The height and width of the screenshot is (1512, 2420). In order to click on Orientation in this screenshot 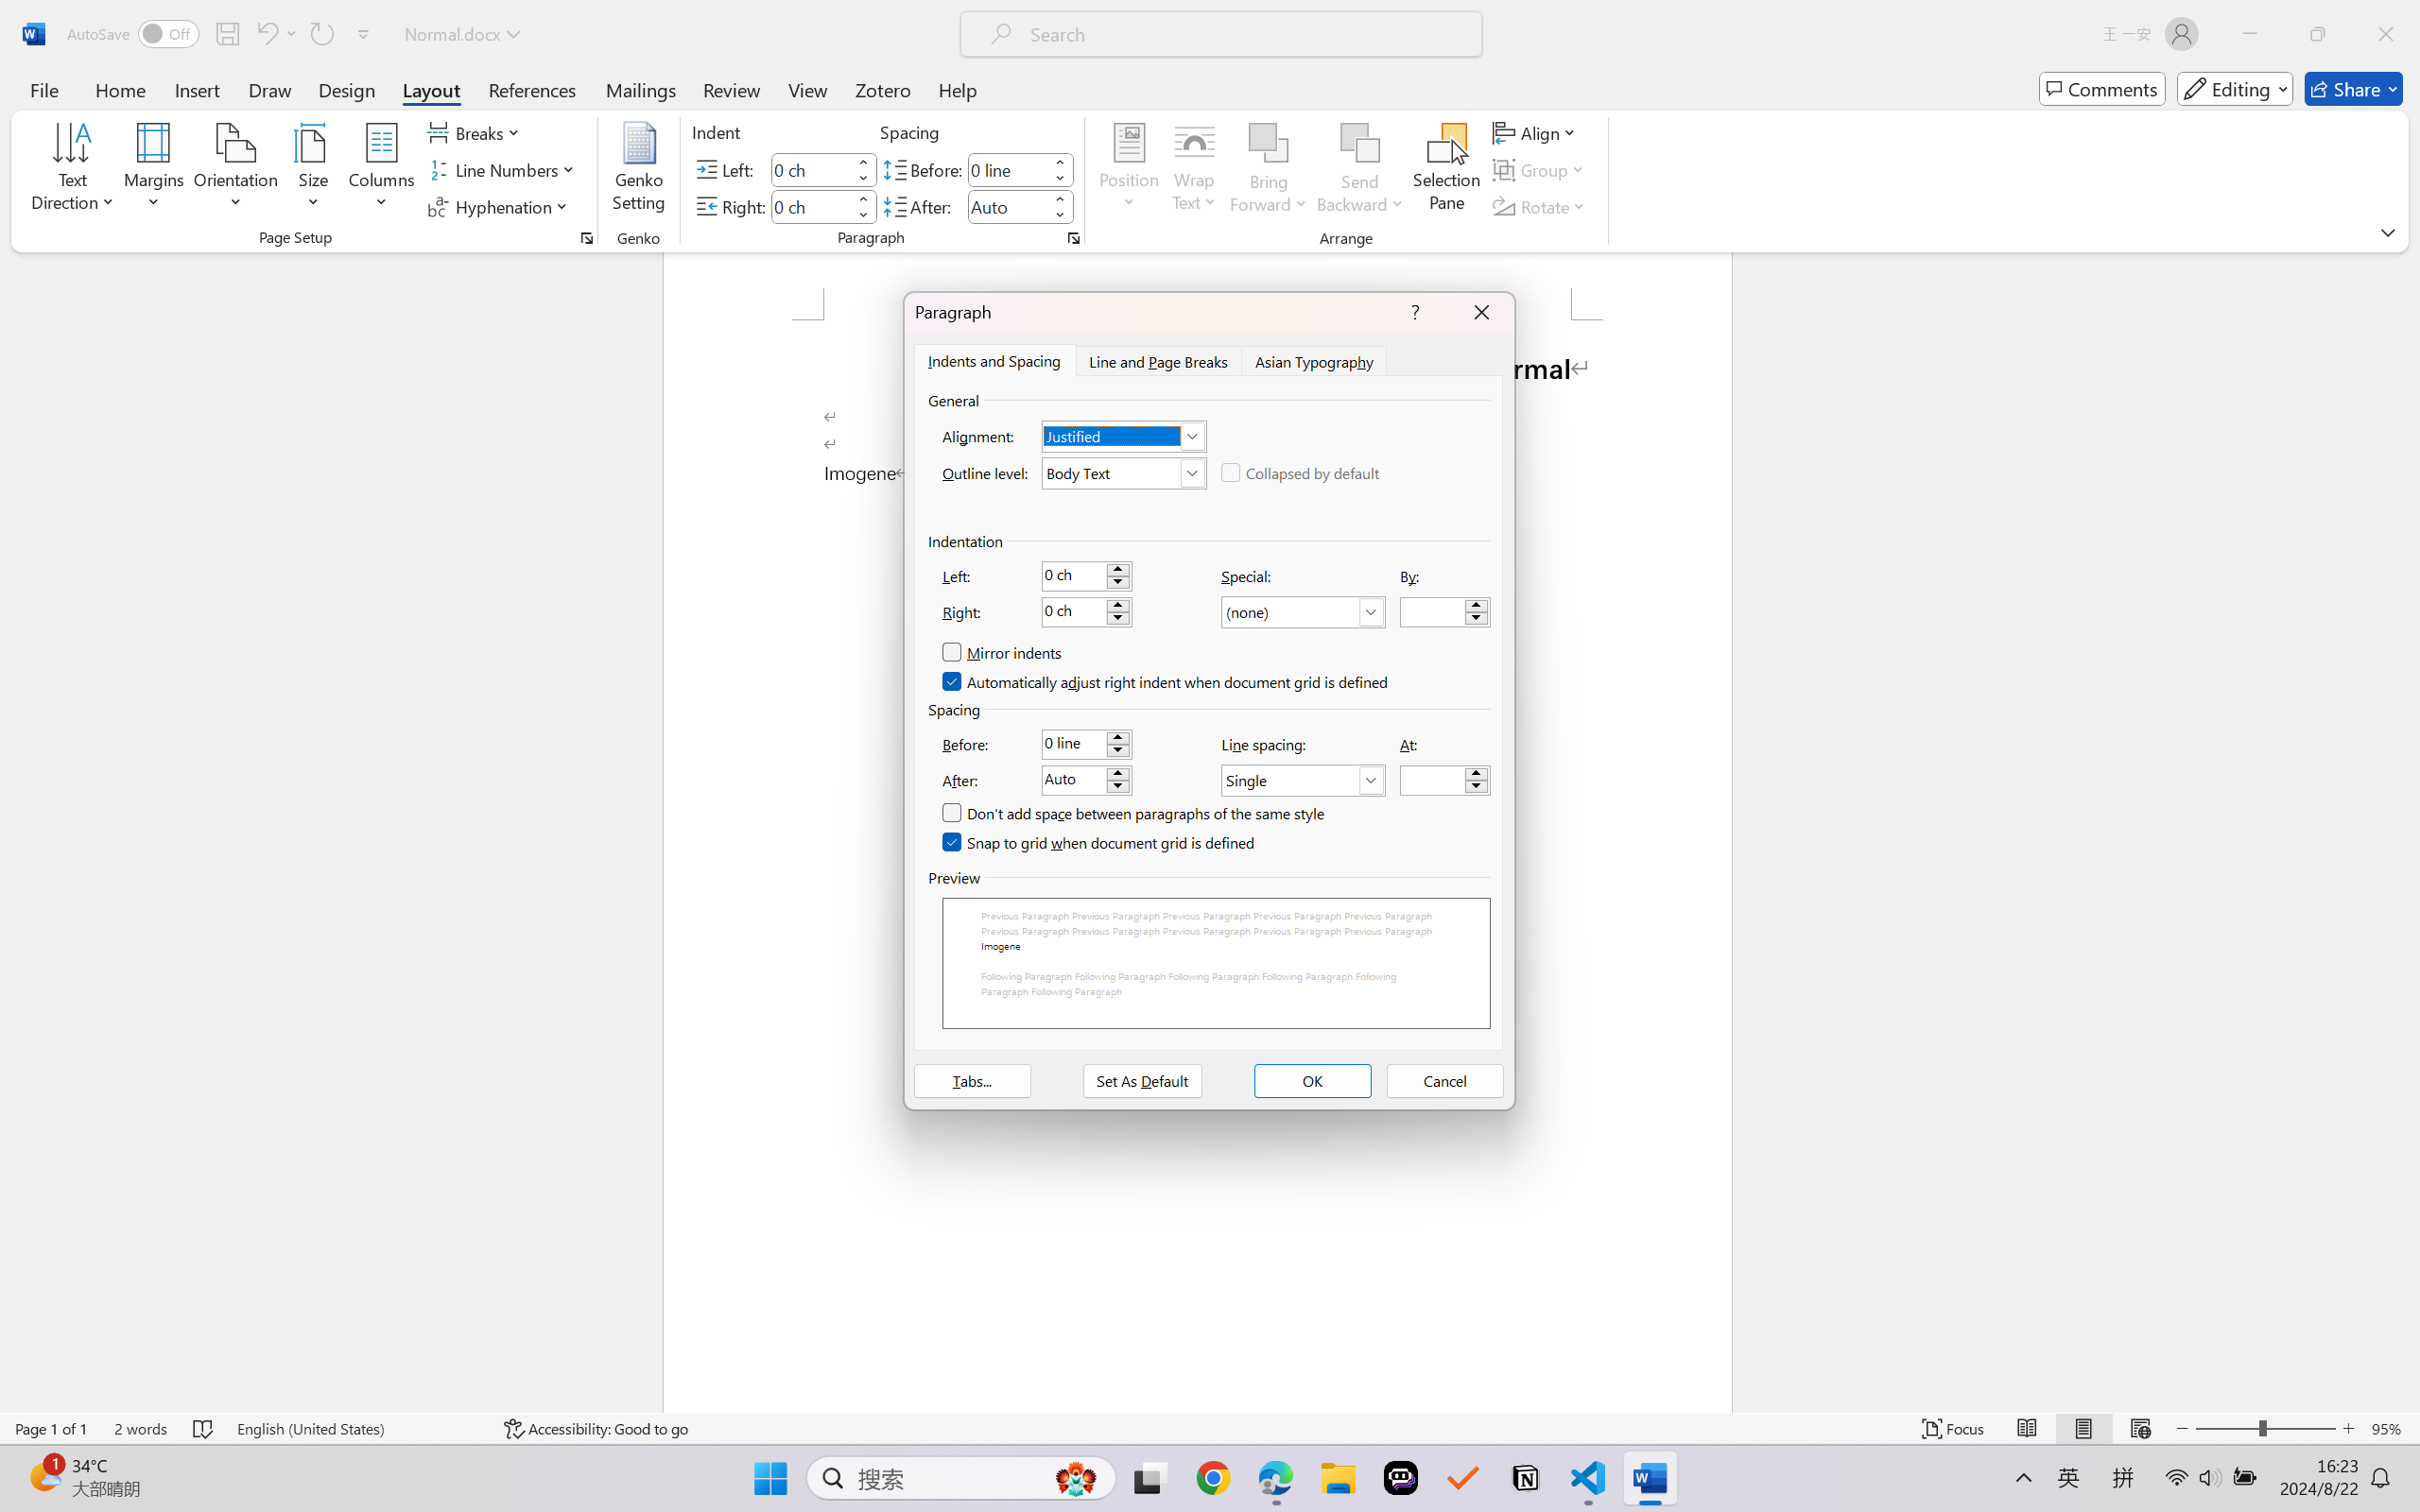, I will do `click(235, 170)`.